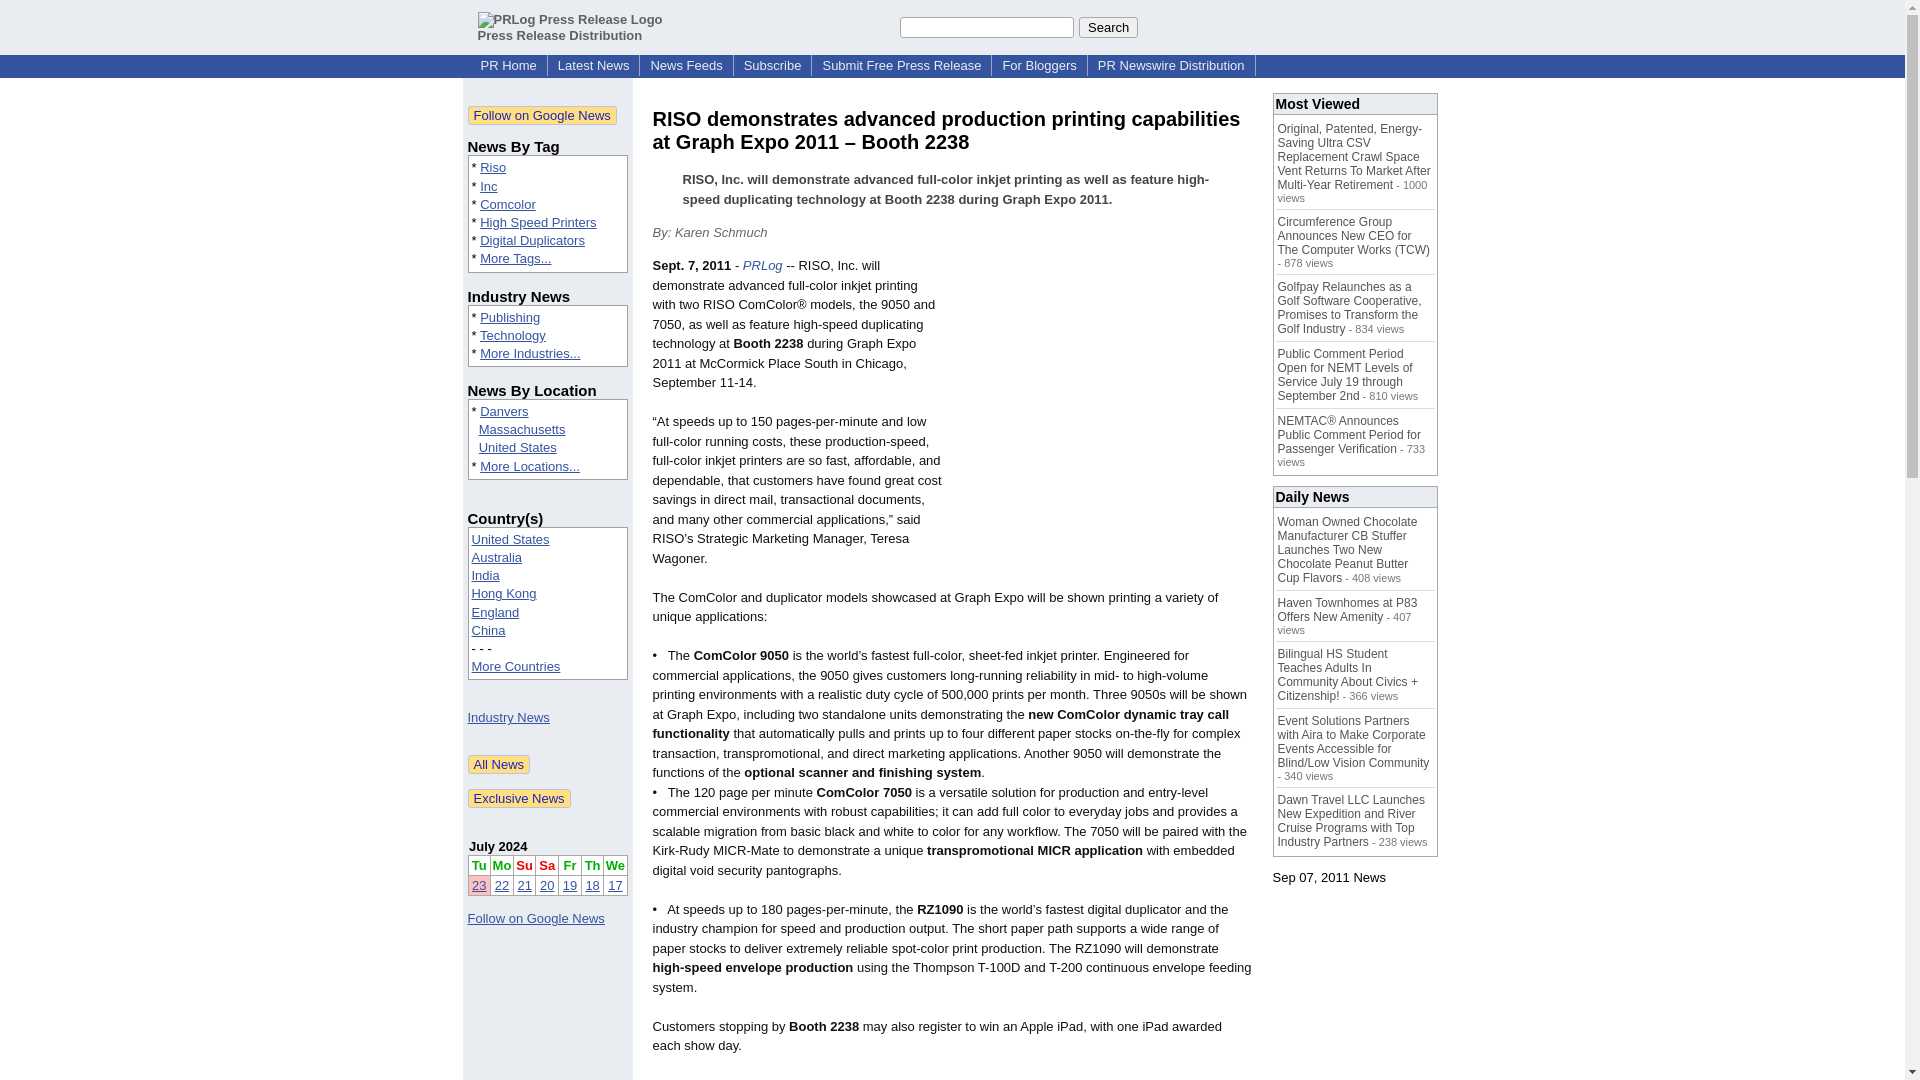  I want to click on July 2024, so click(498, 846).